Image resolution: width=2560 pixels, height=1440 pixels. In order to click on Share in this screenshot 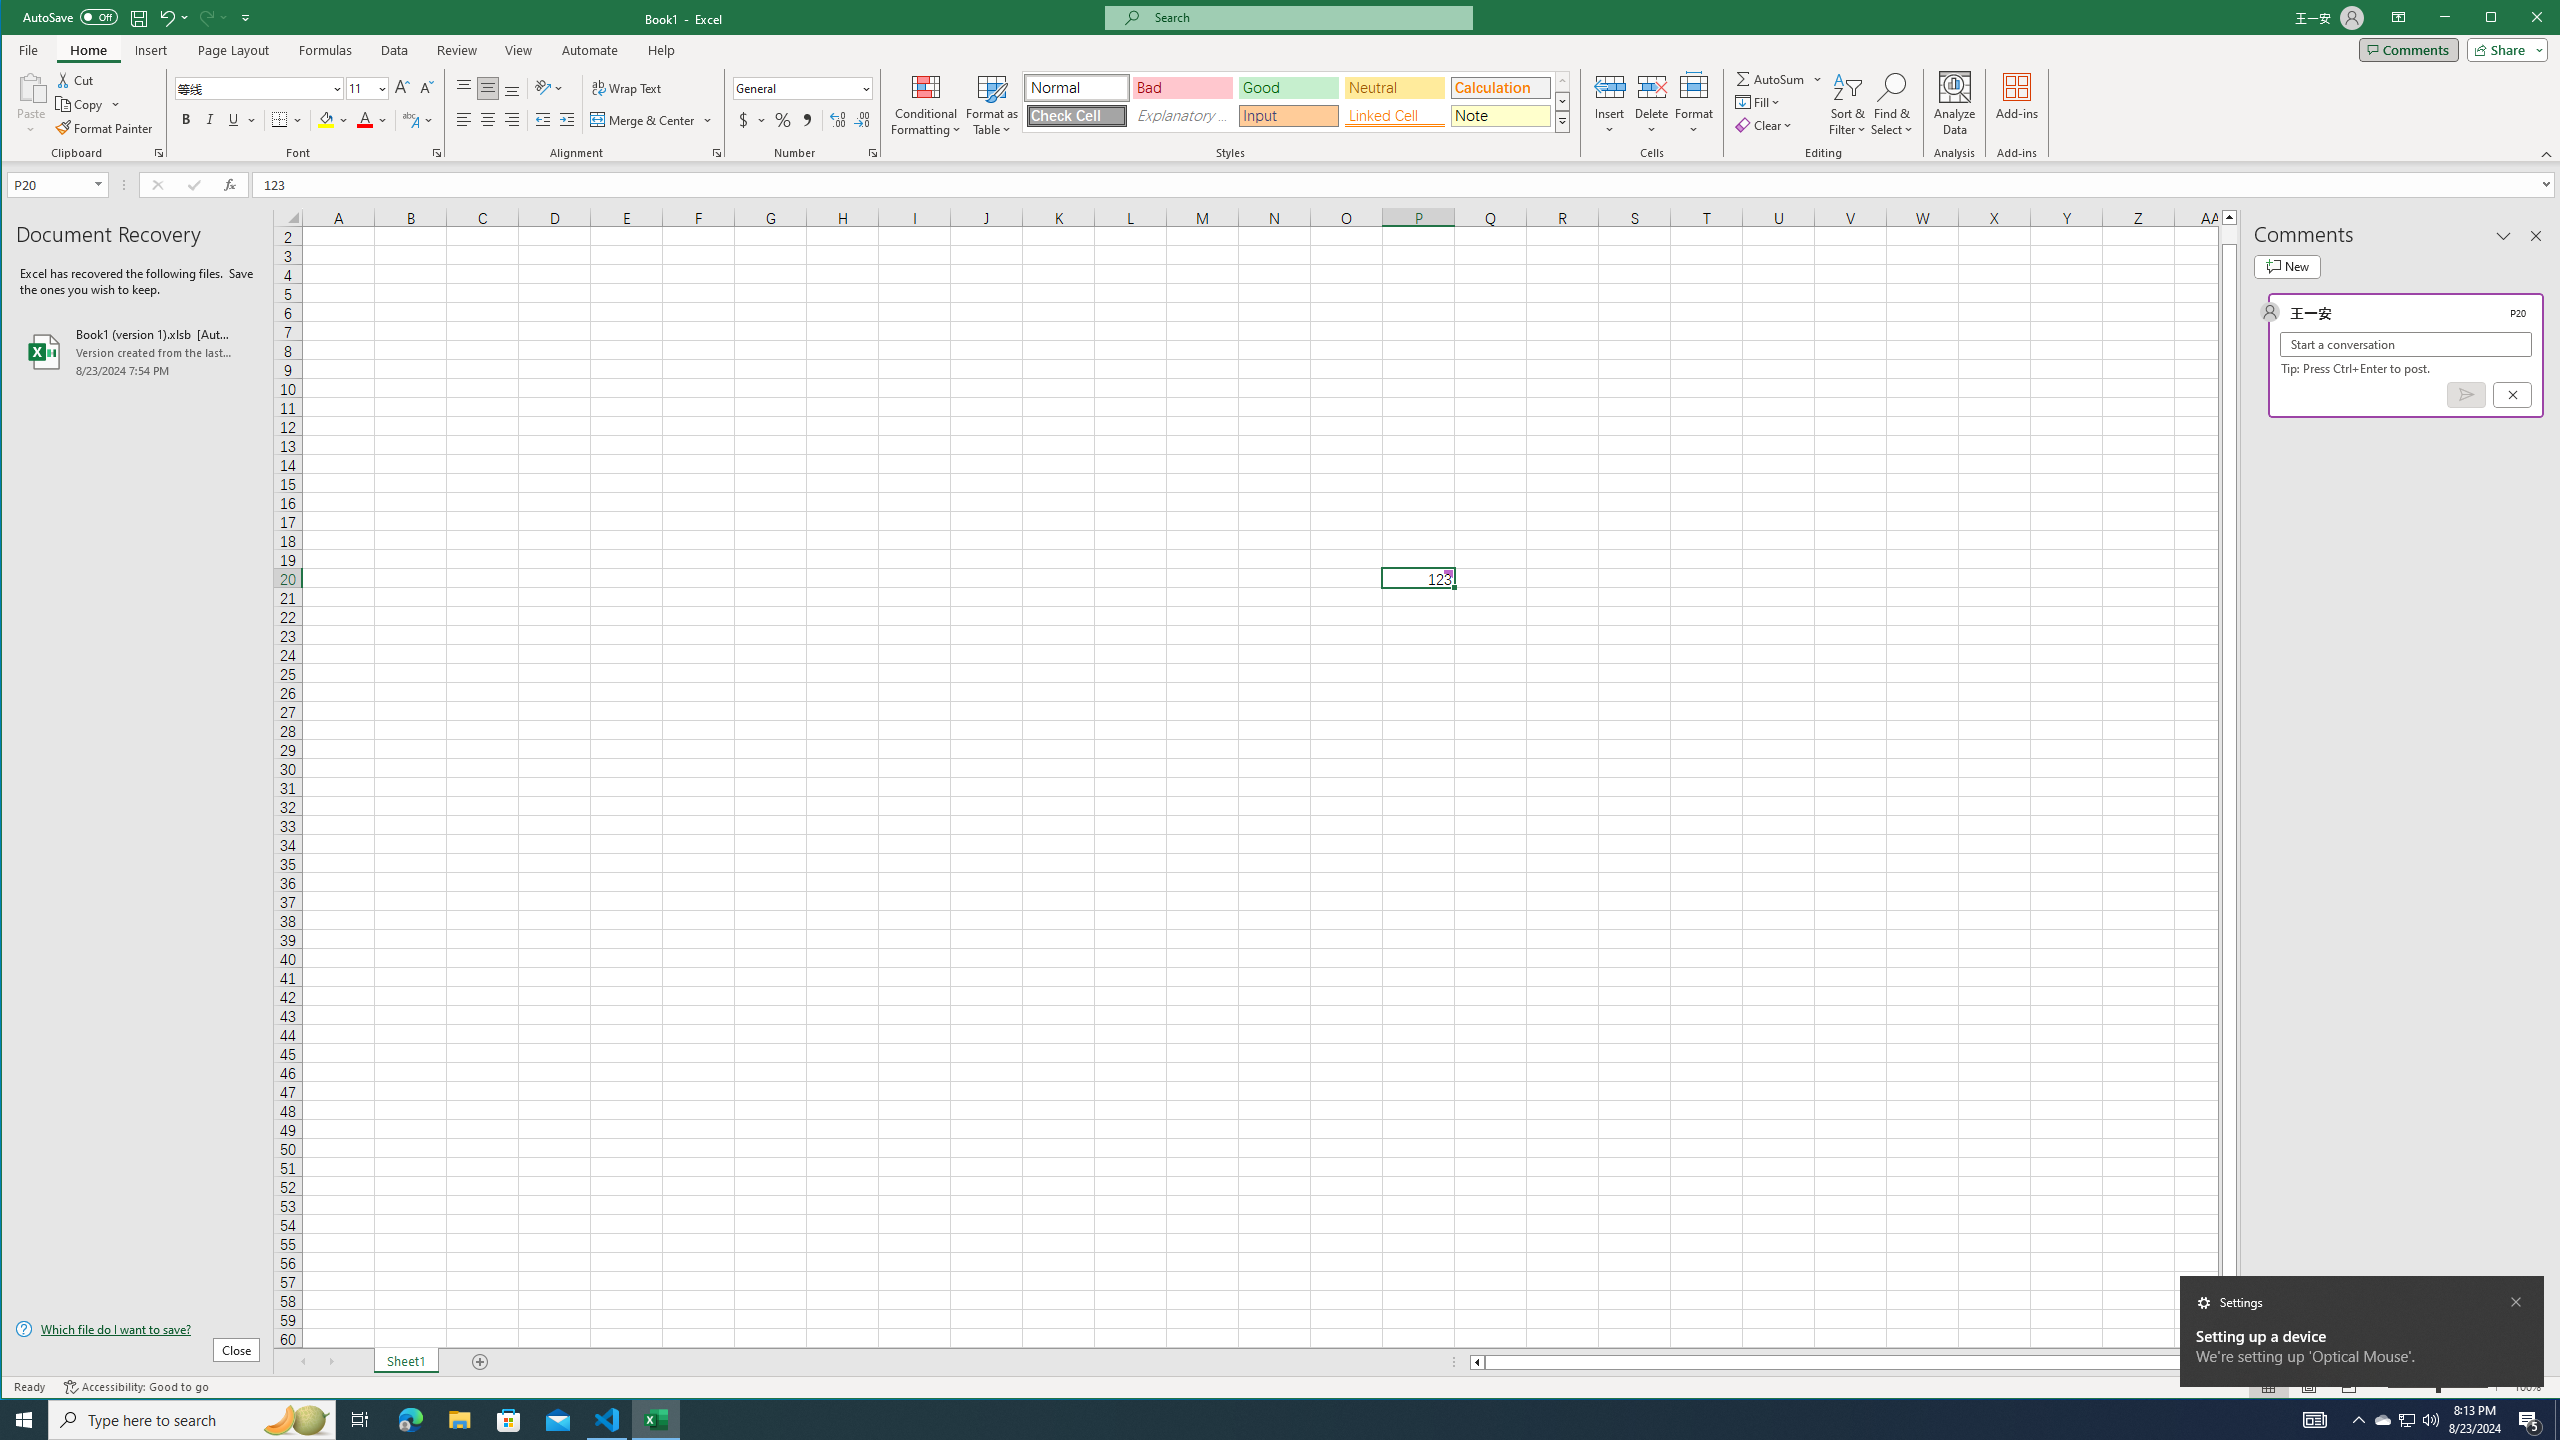, I will do `click(2504, 49)`.